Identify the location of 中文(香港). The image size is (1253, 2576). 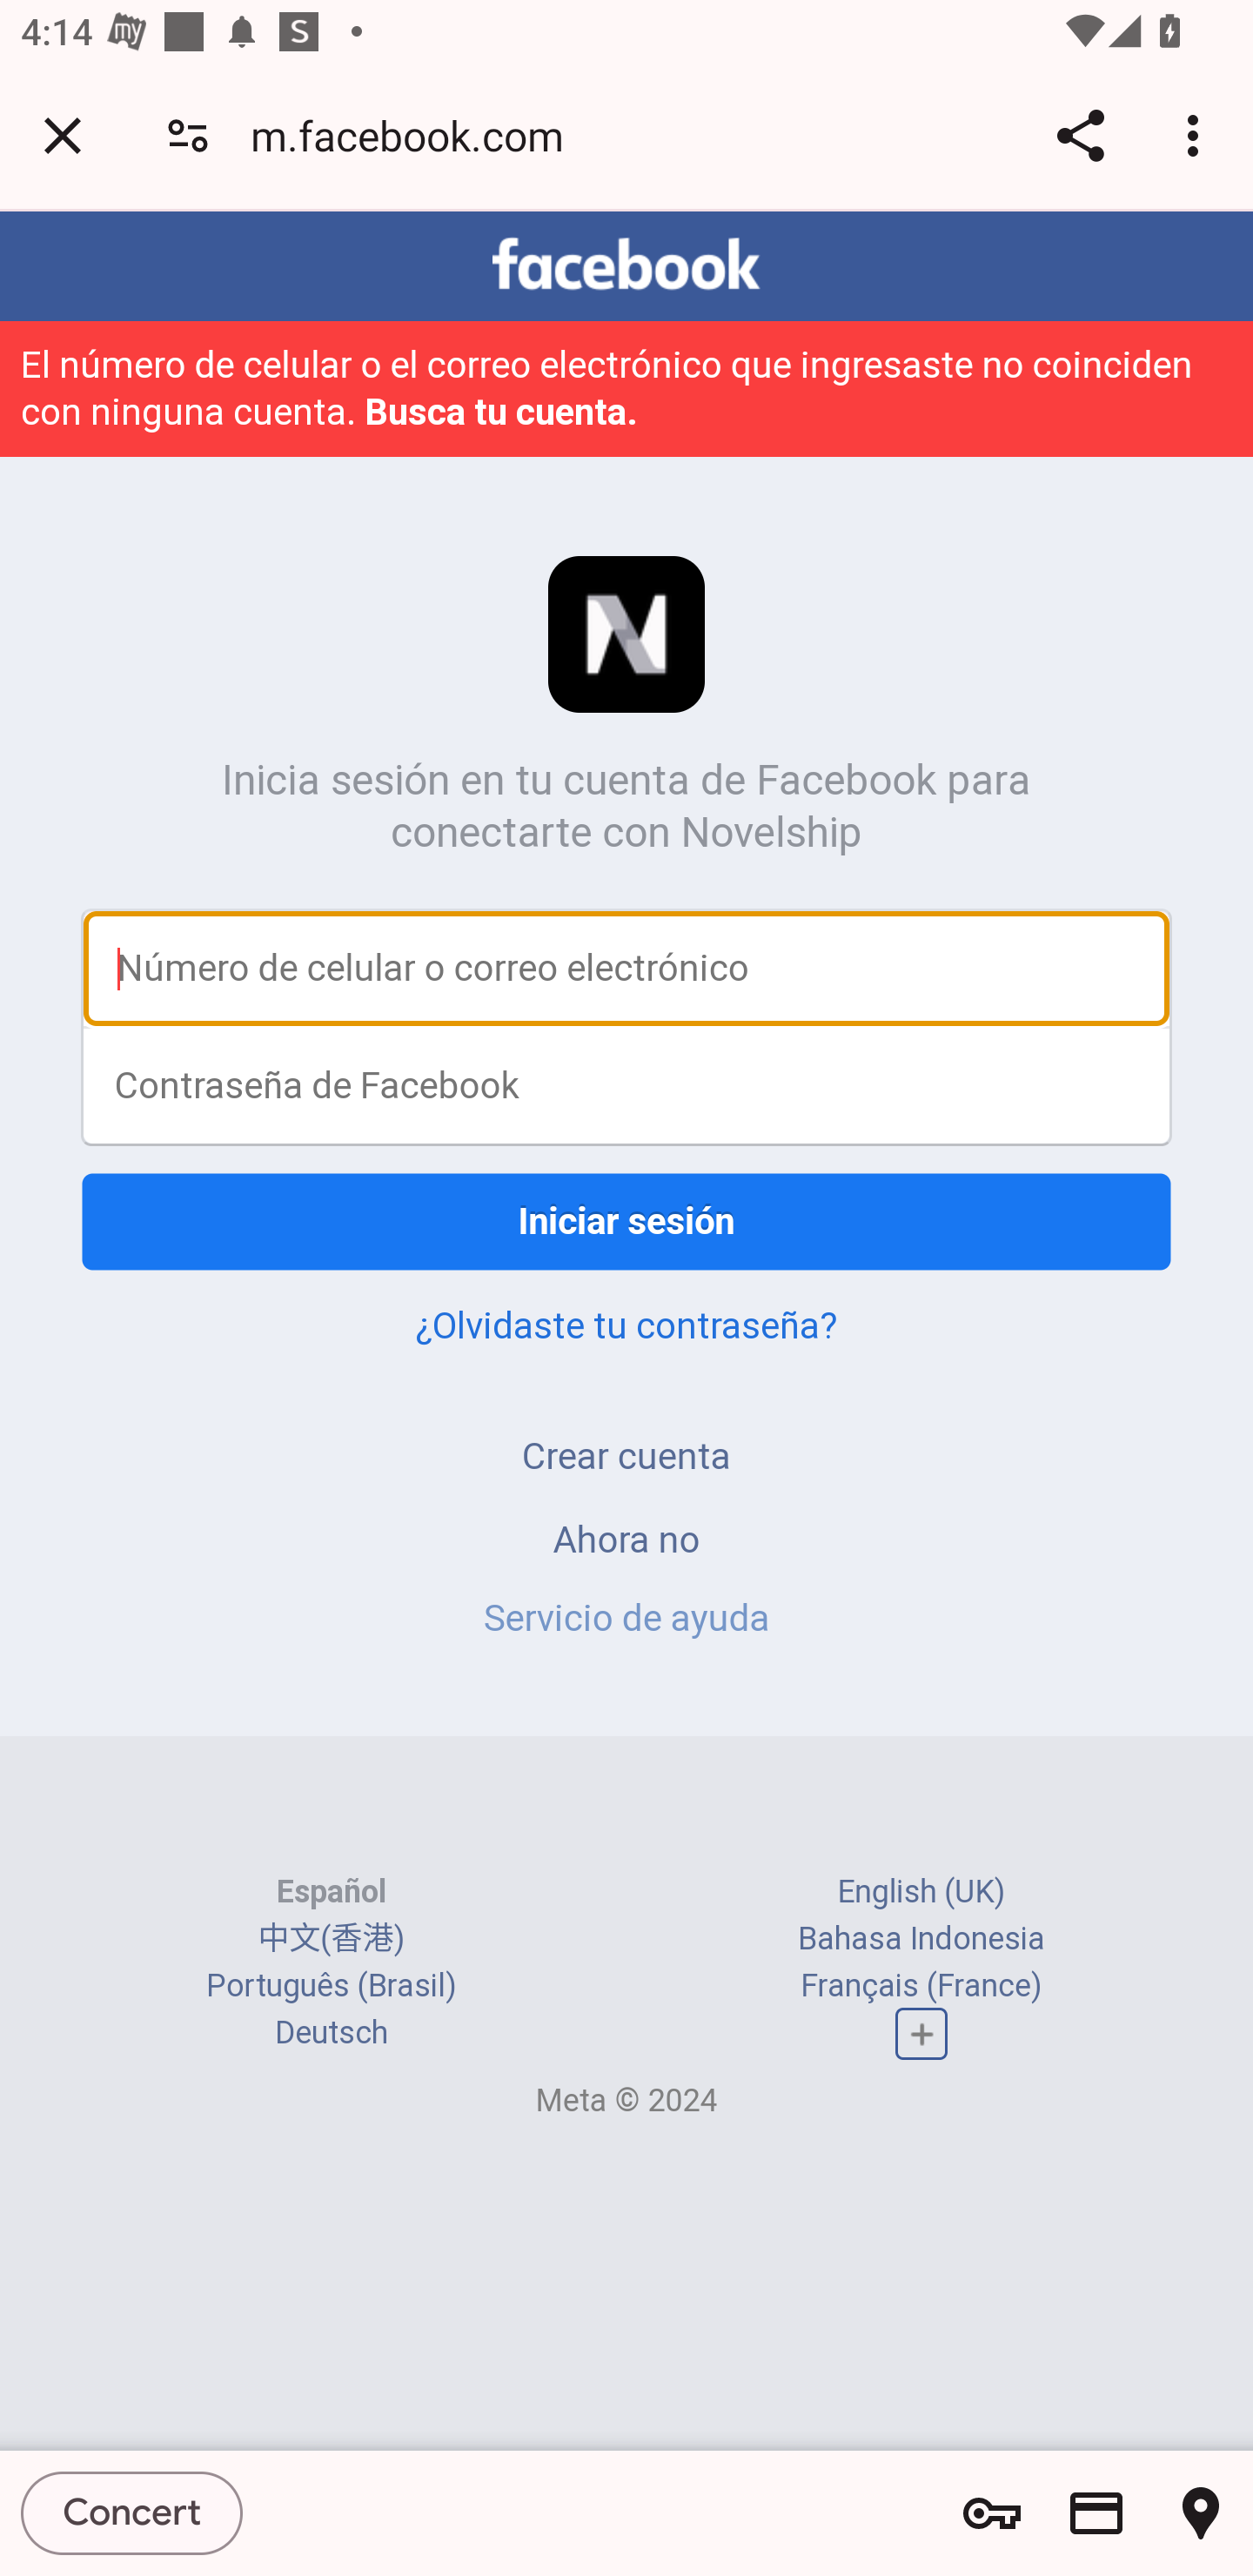
(331, 1938).